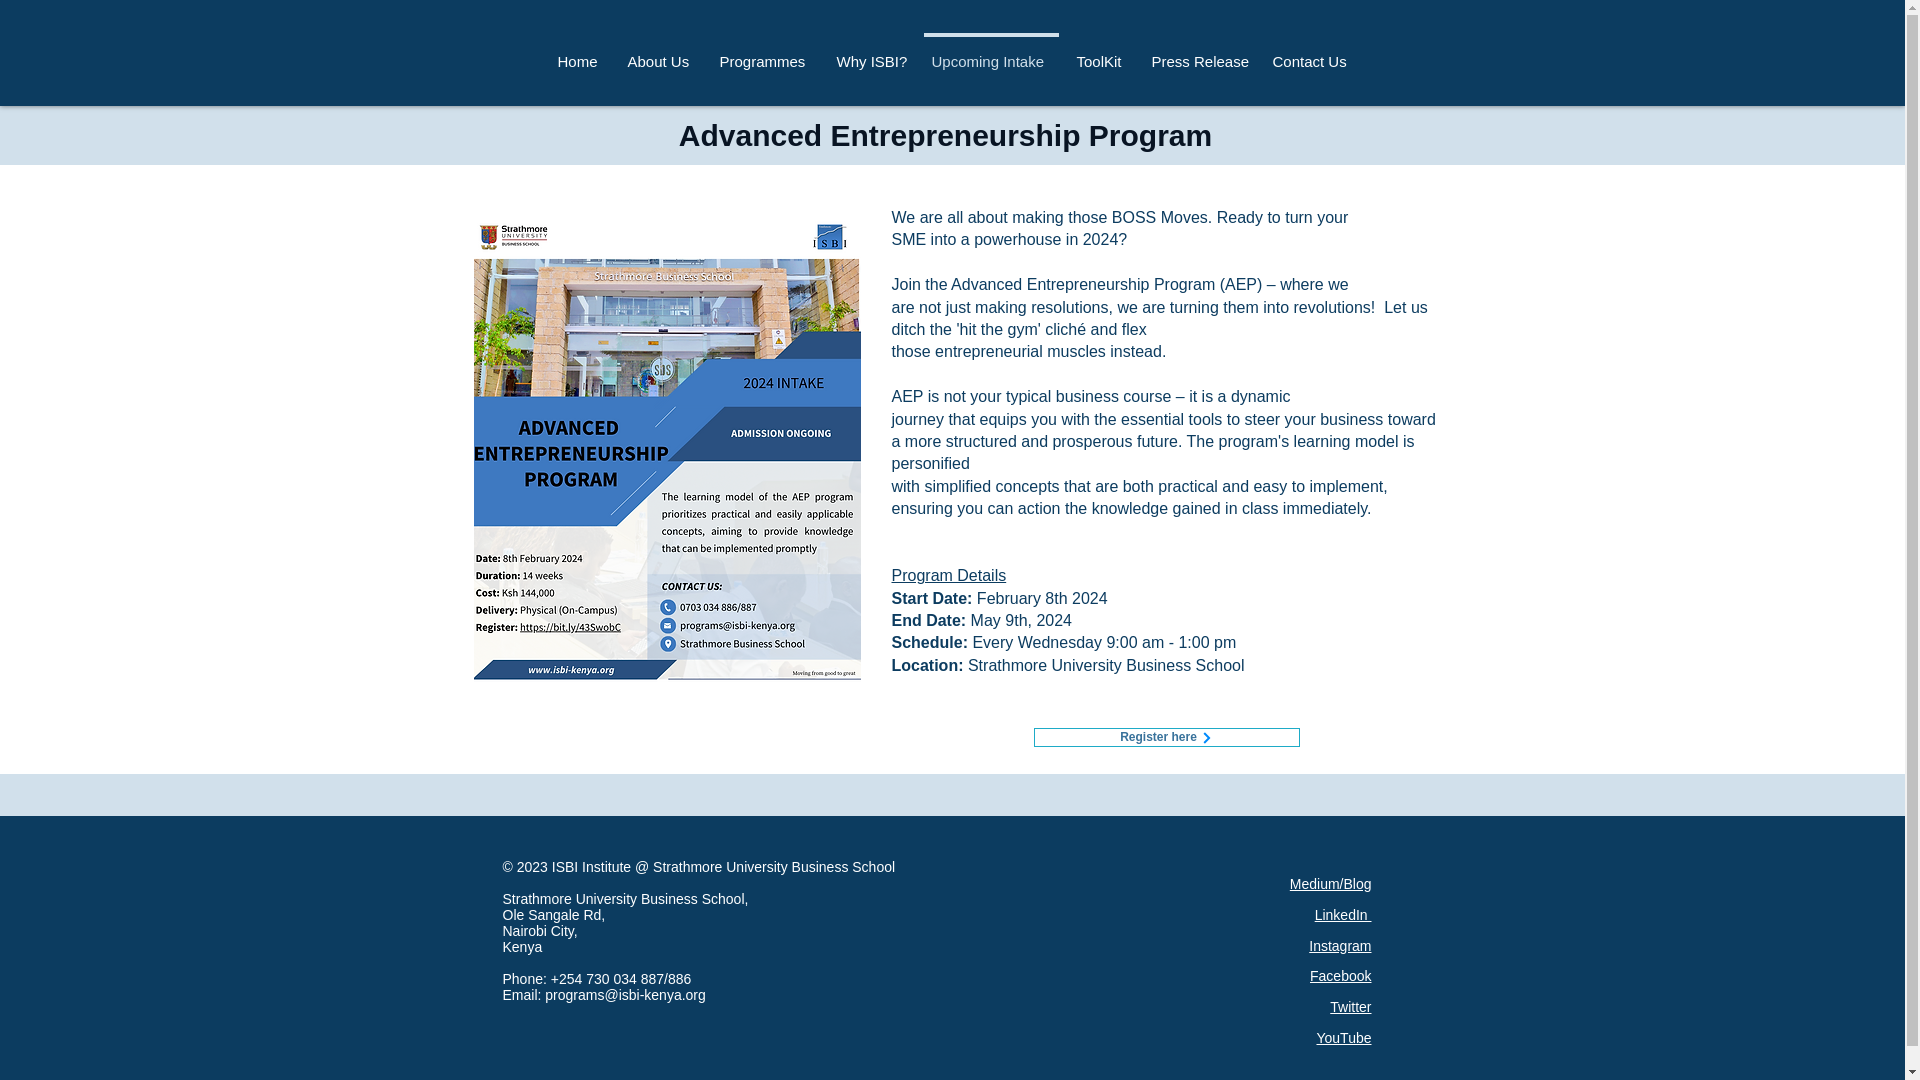 The height and width of the screenshot is (1080, 1920). Describe the element at coordinates (871, 53) in the screenshot. I see `Why ISBI?` at that location.